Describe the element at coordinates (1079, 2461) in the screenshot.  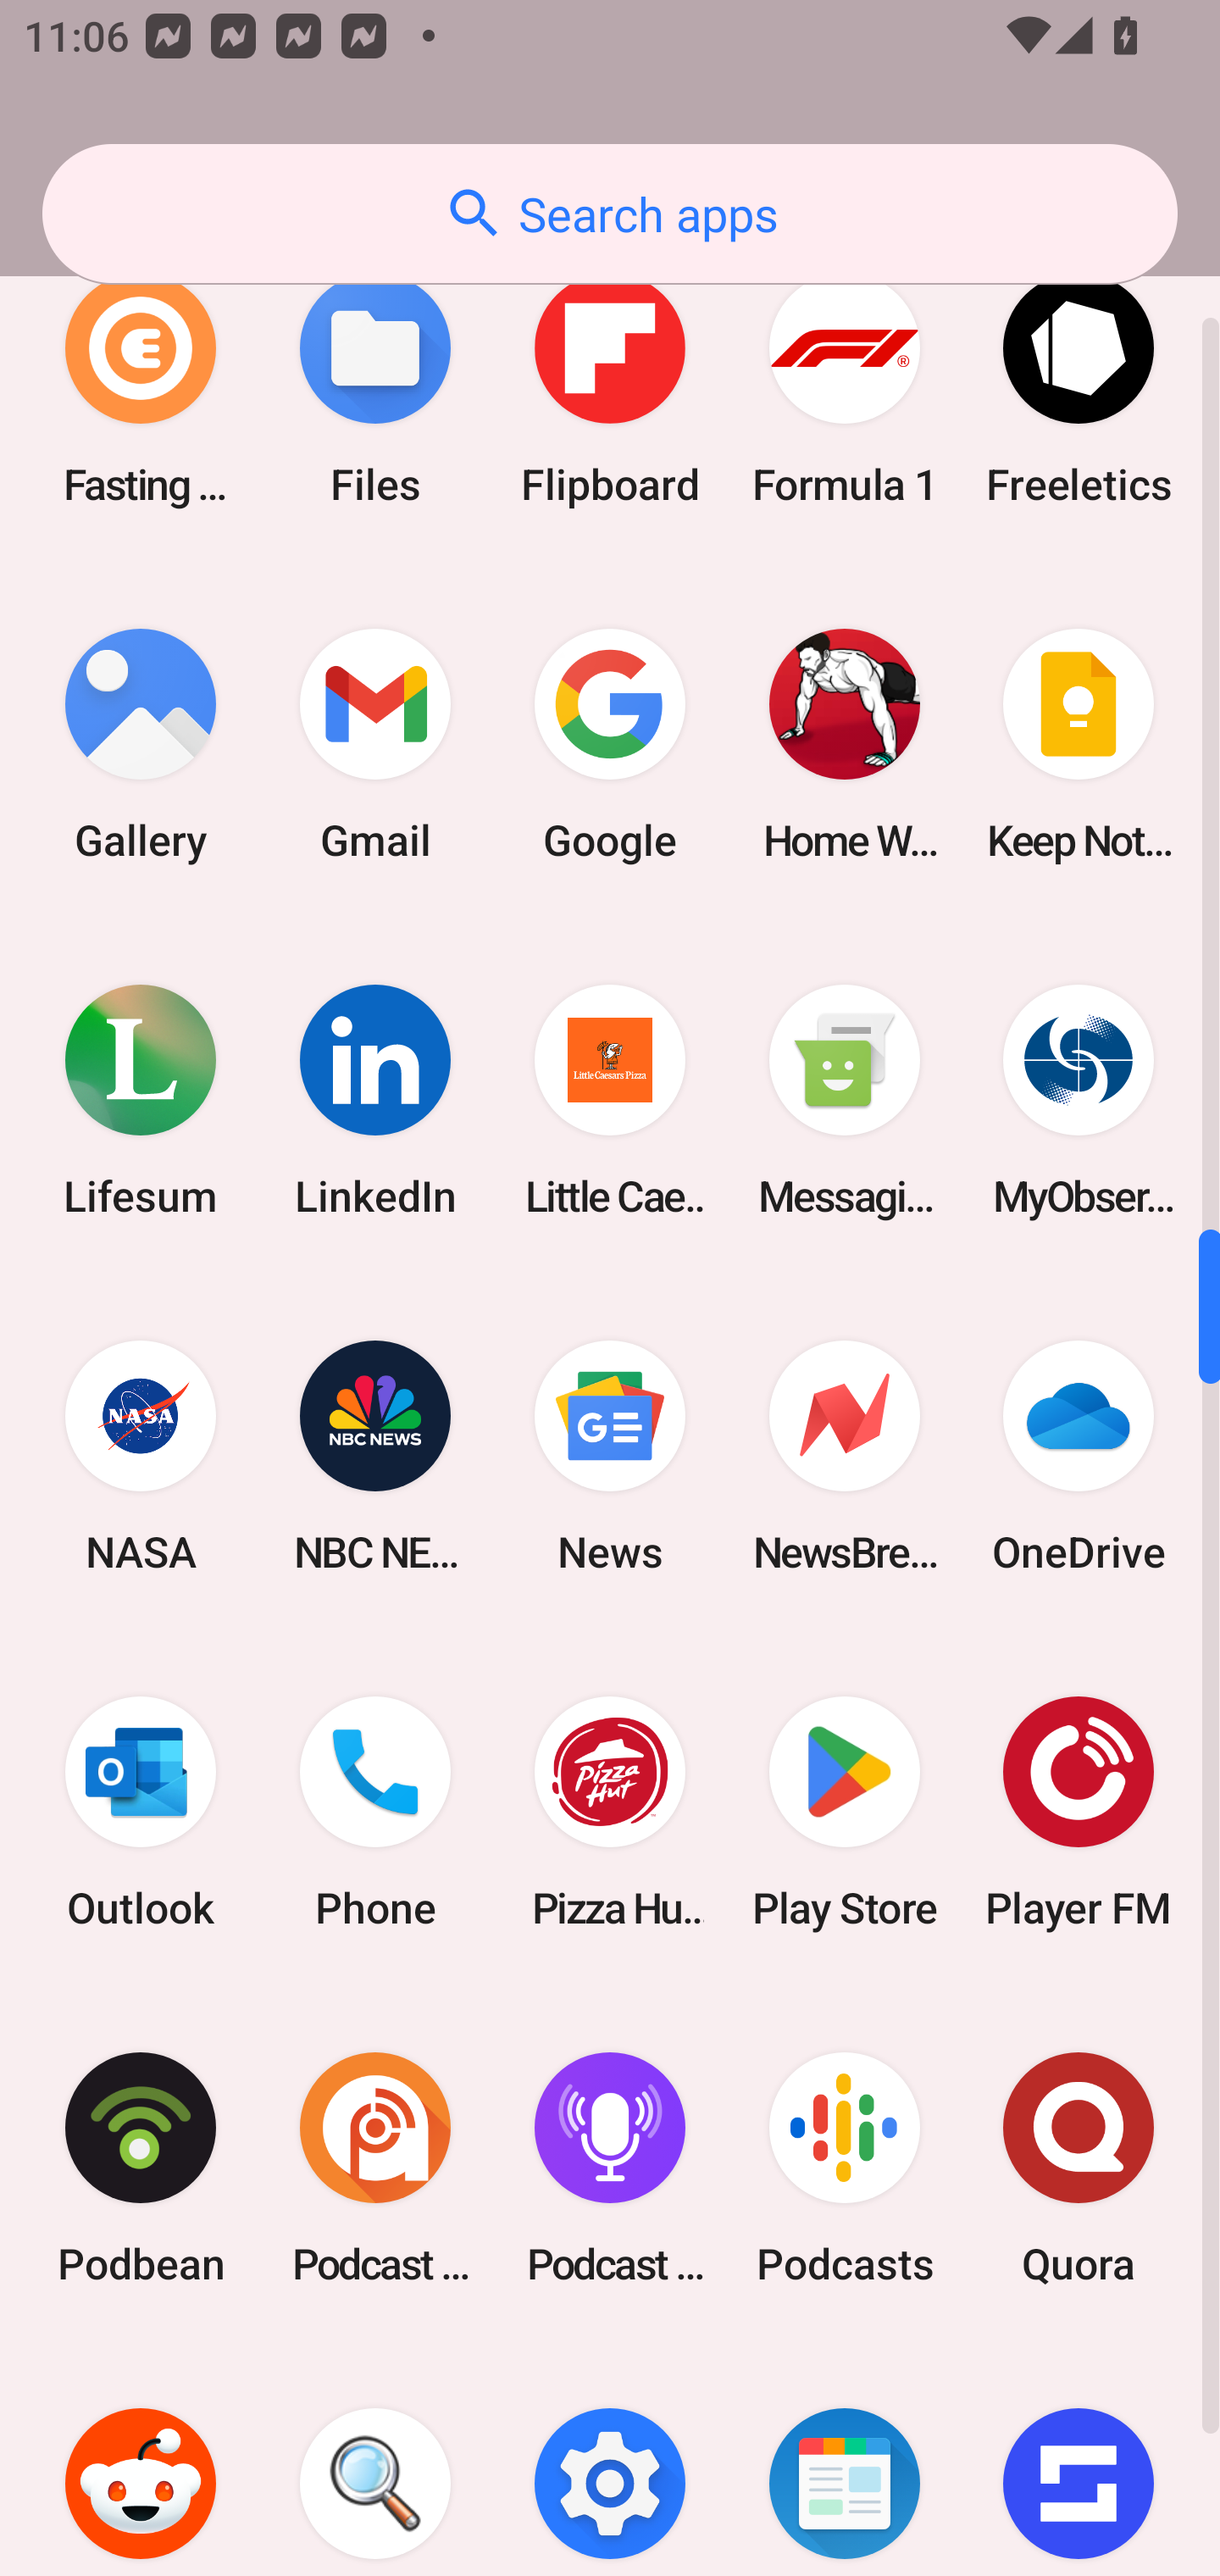
I see `Sofascore` at that location.